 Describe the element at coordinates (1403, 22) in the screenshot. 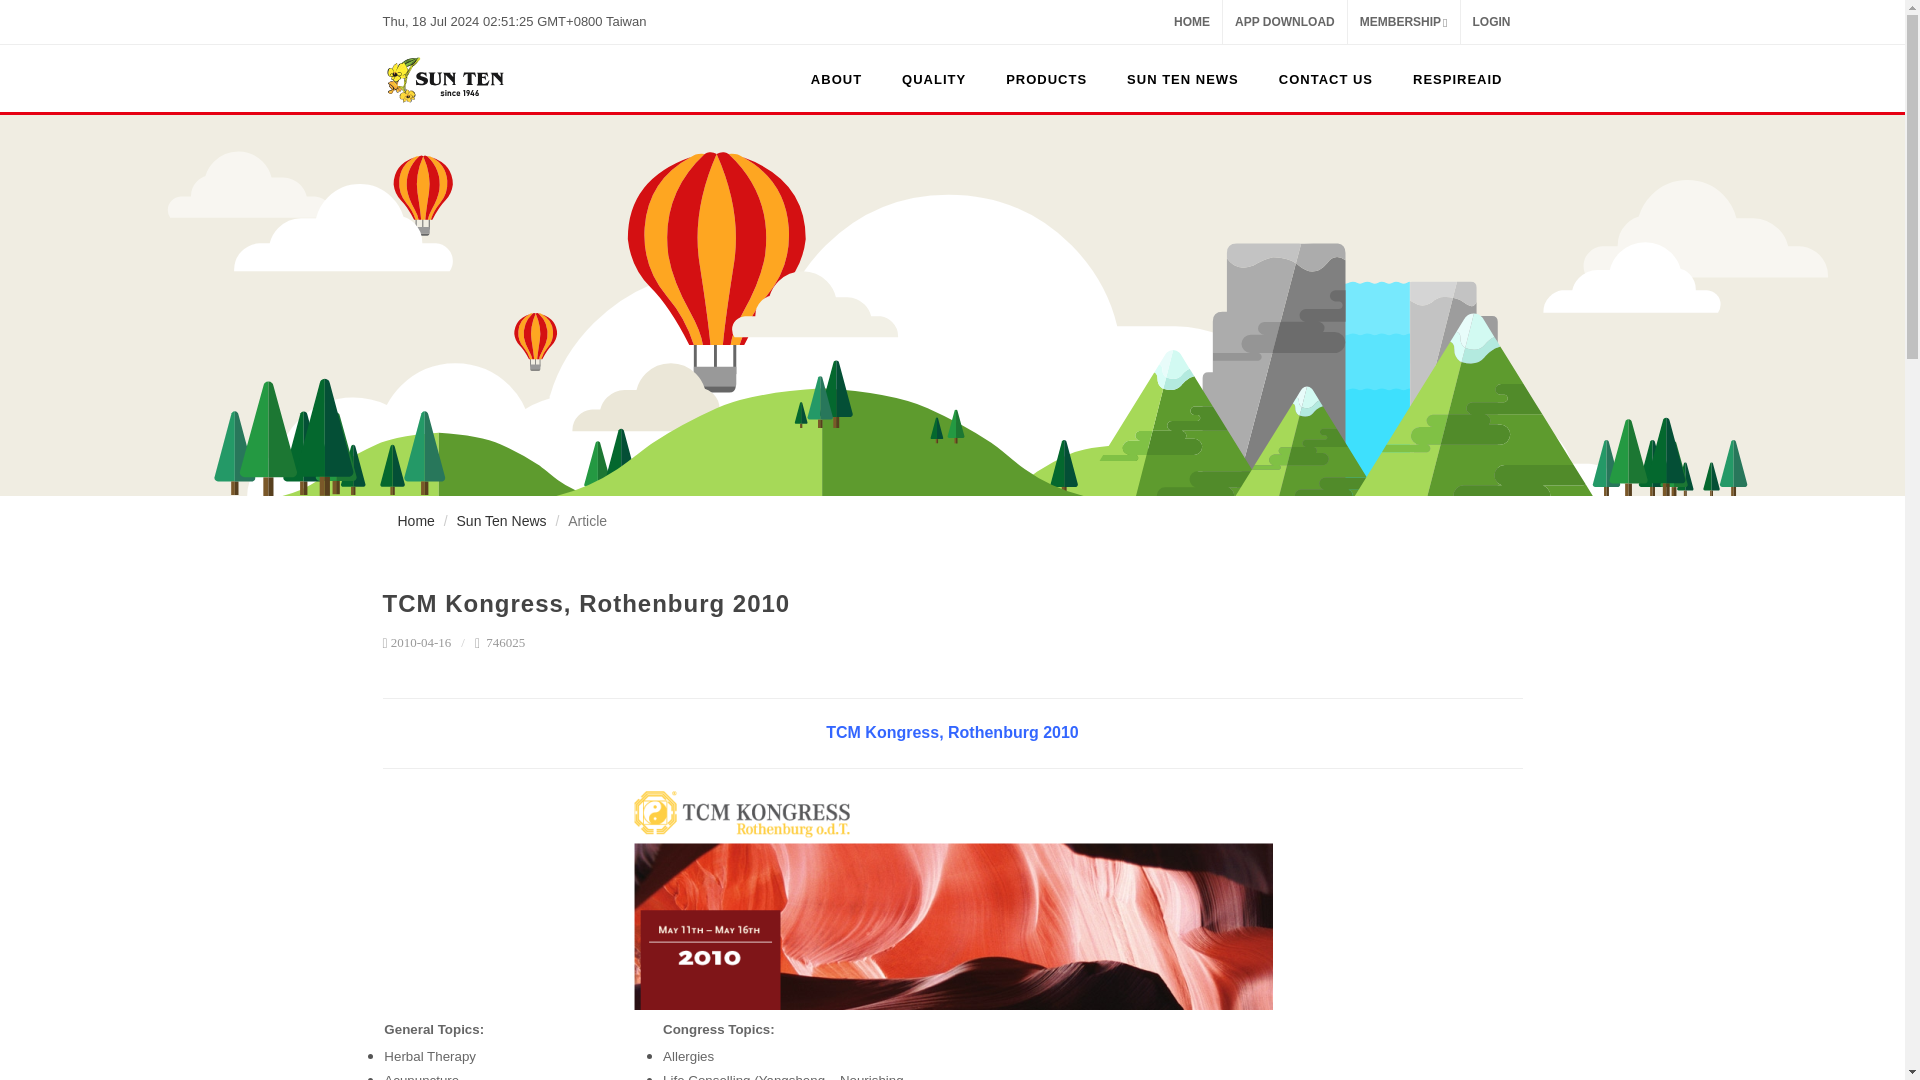

I see `MEMBERSHIP` at that location.